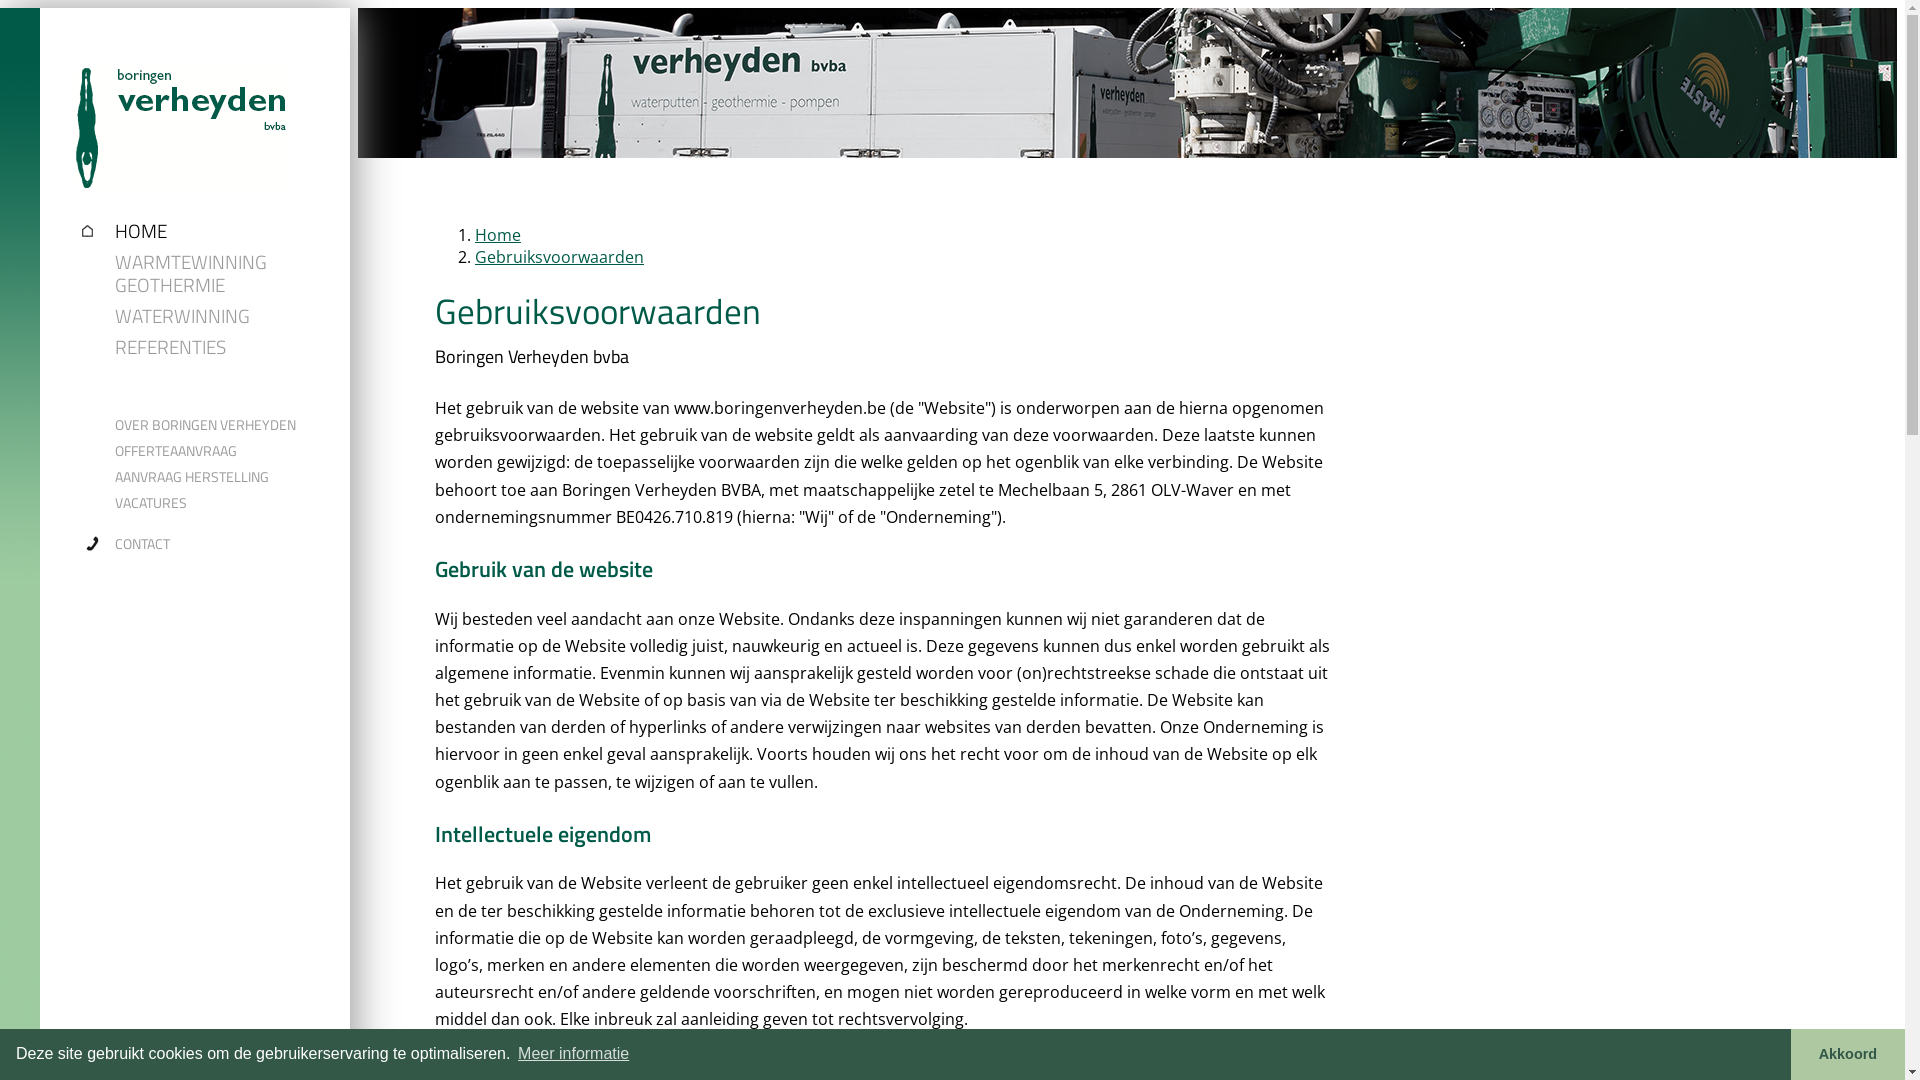 The image size is (1920, 1080). What do you see at coordinates (220, 230) in the screenshot?
I see `HOME` at bounding box center [220, 230].